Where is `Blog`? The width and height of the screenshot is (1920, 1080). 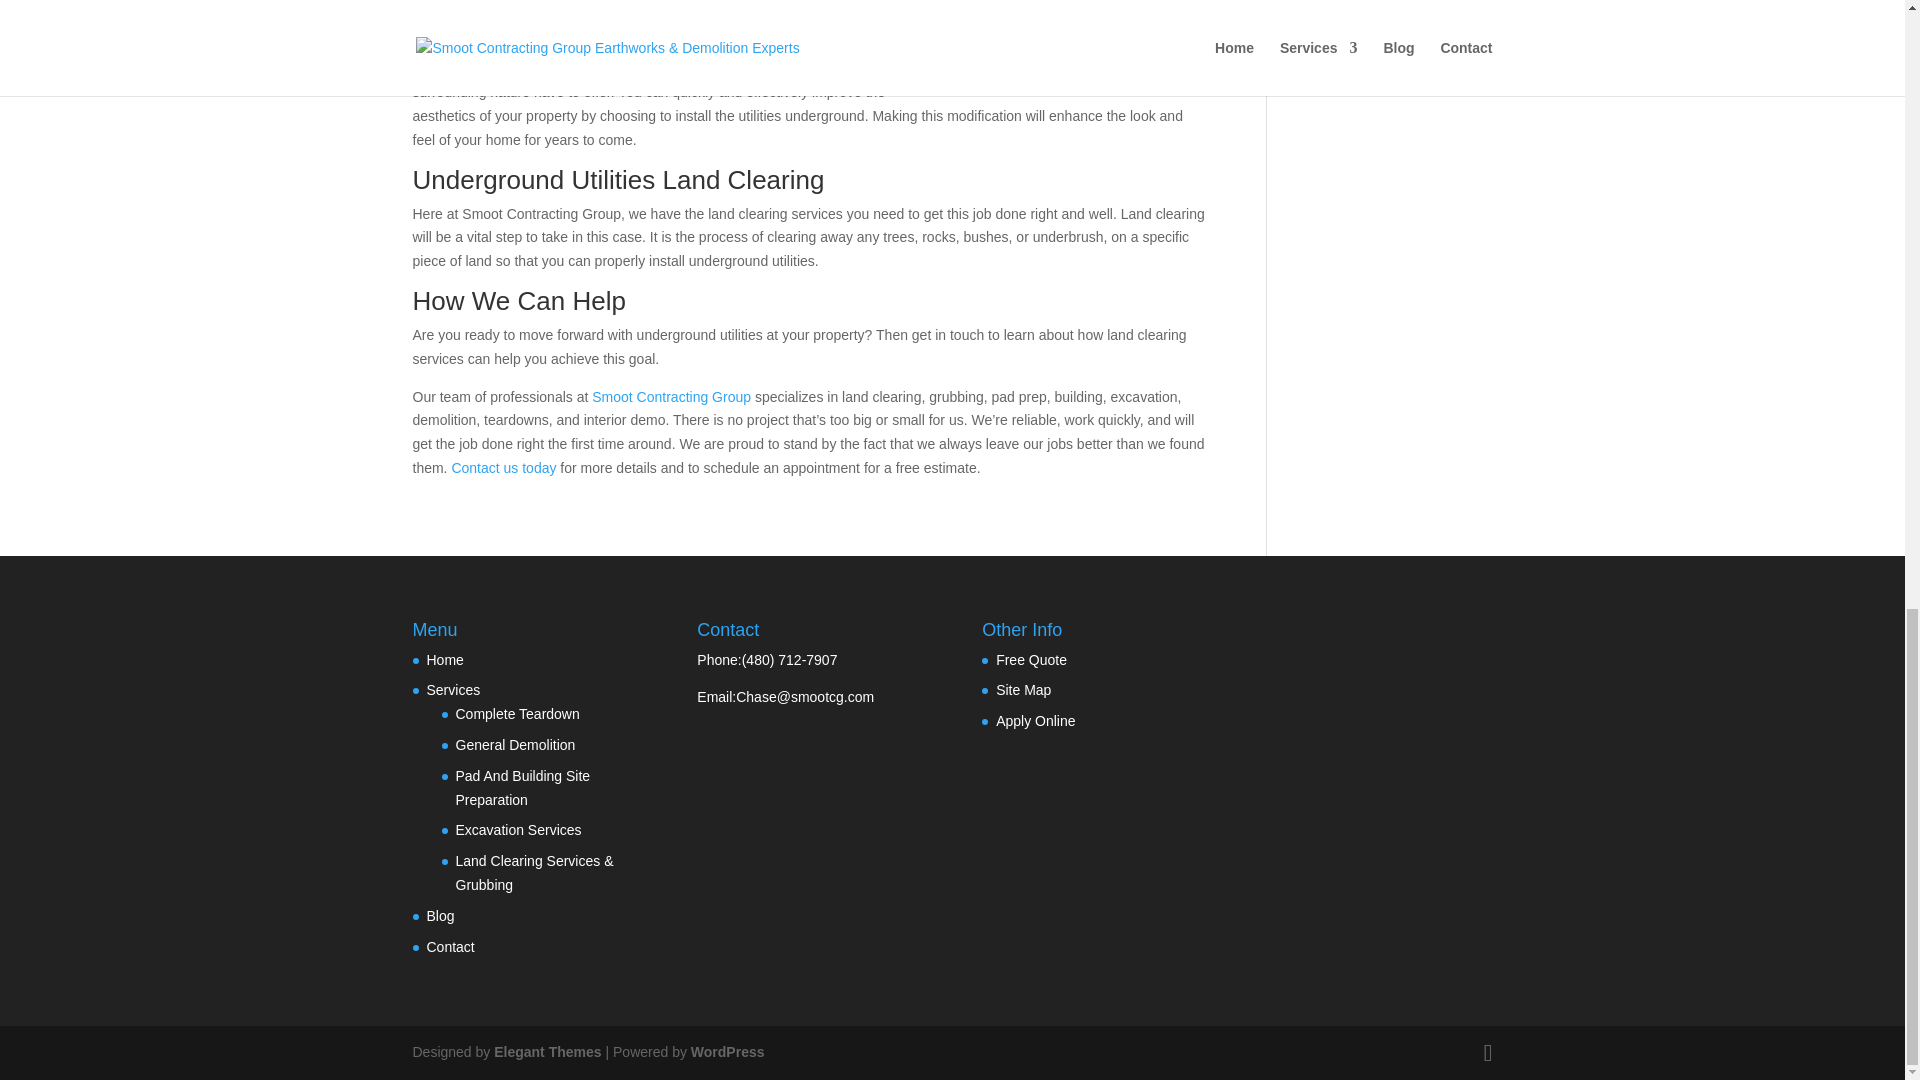 Blog is located at coordinates (440, 916).